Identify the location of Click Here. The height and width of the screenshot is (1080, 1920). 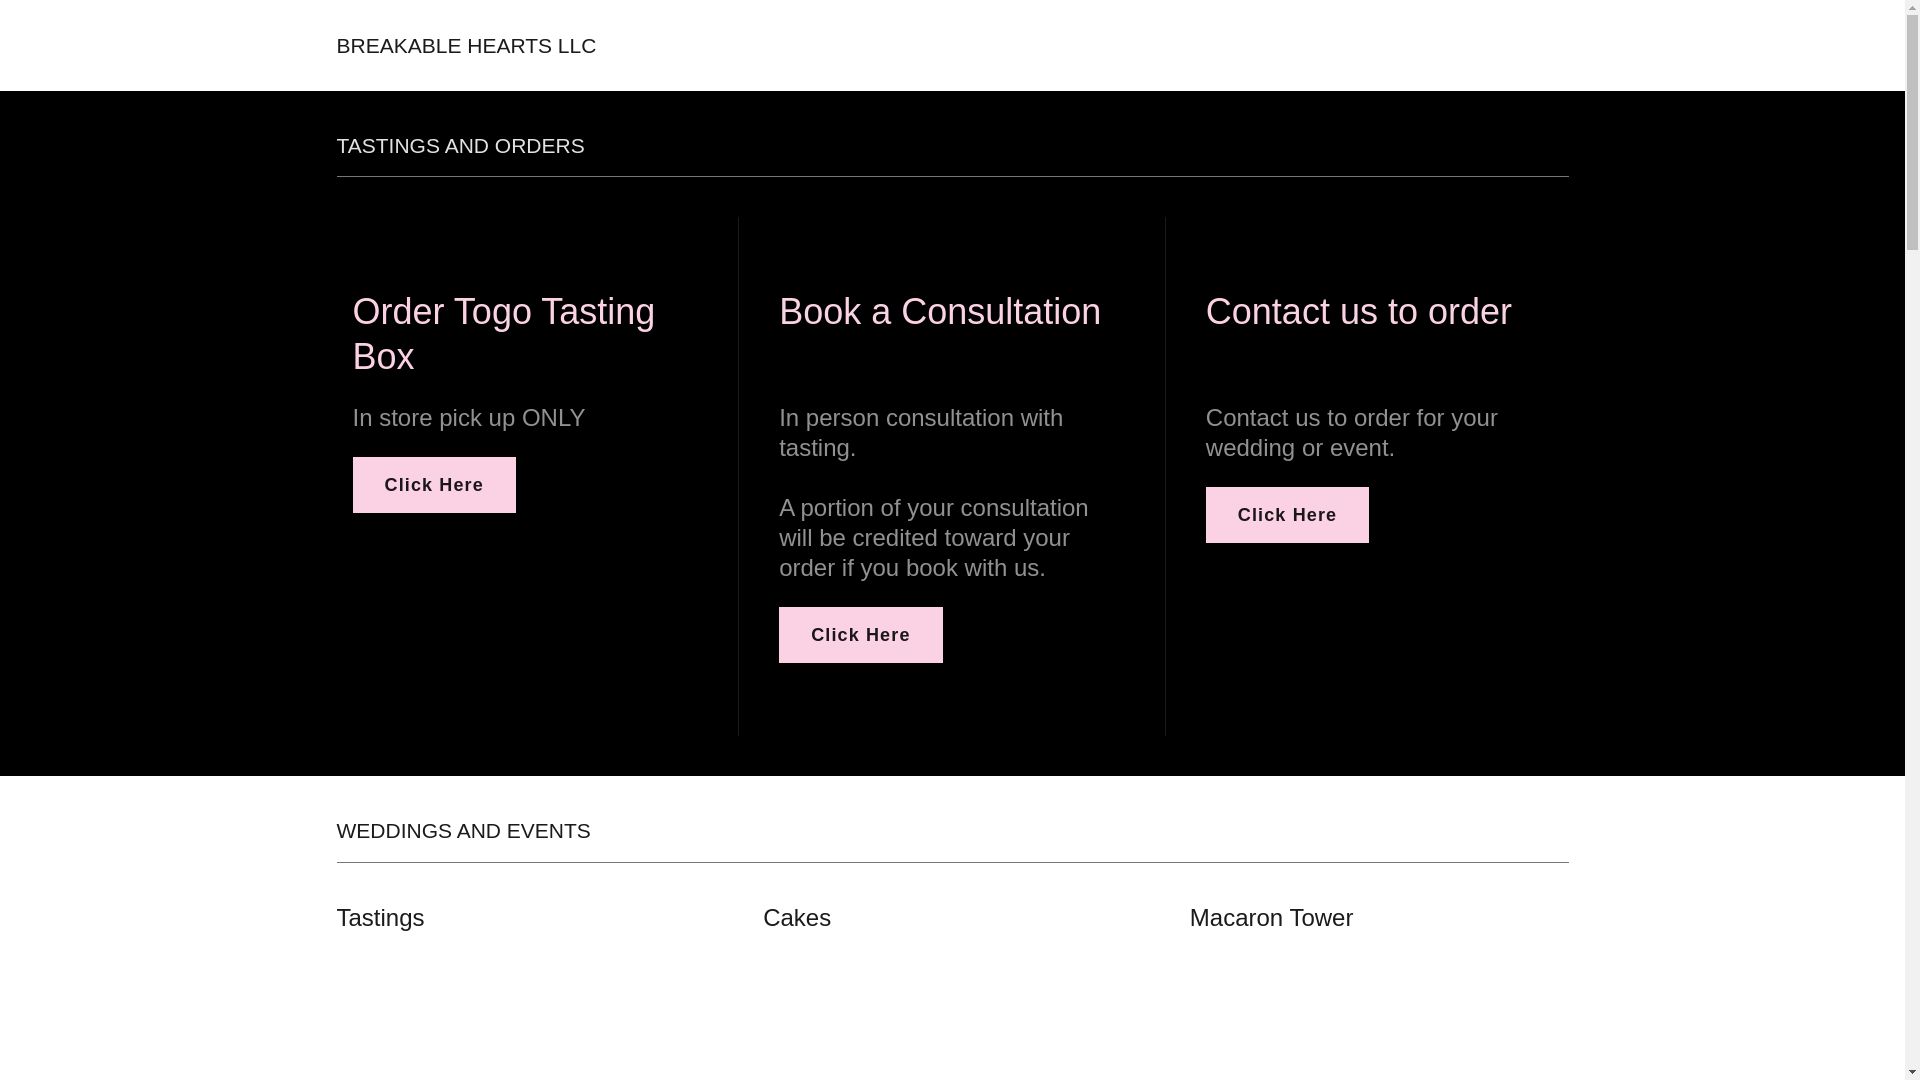
(432, 484).